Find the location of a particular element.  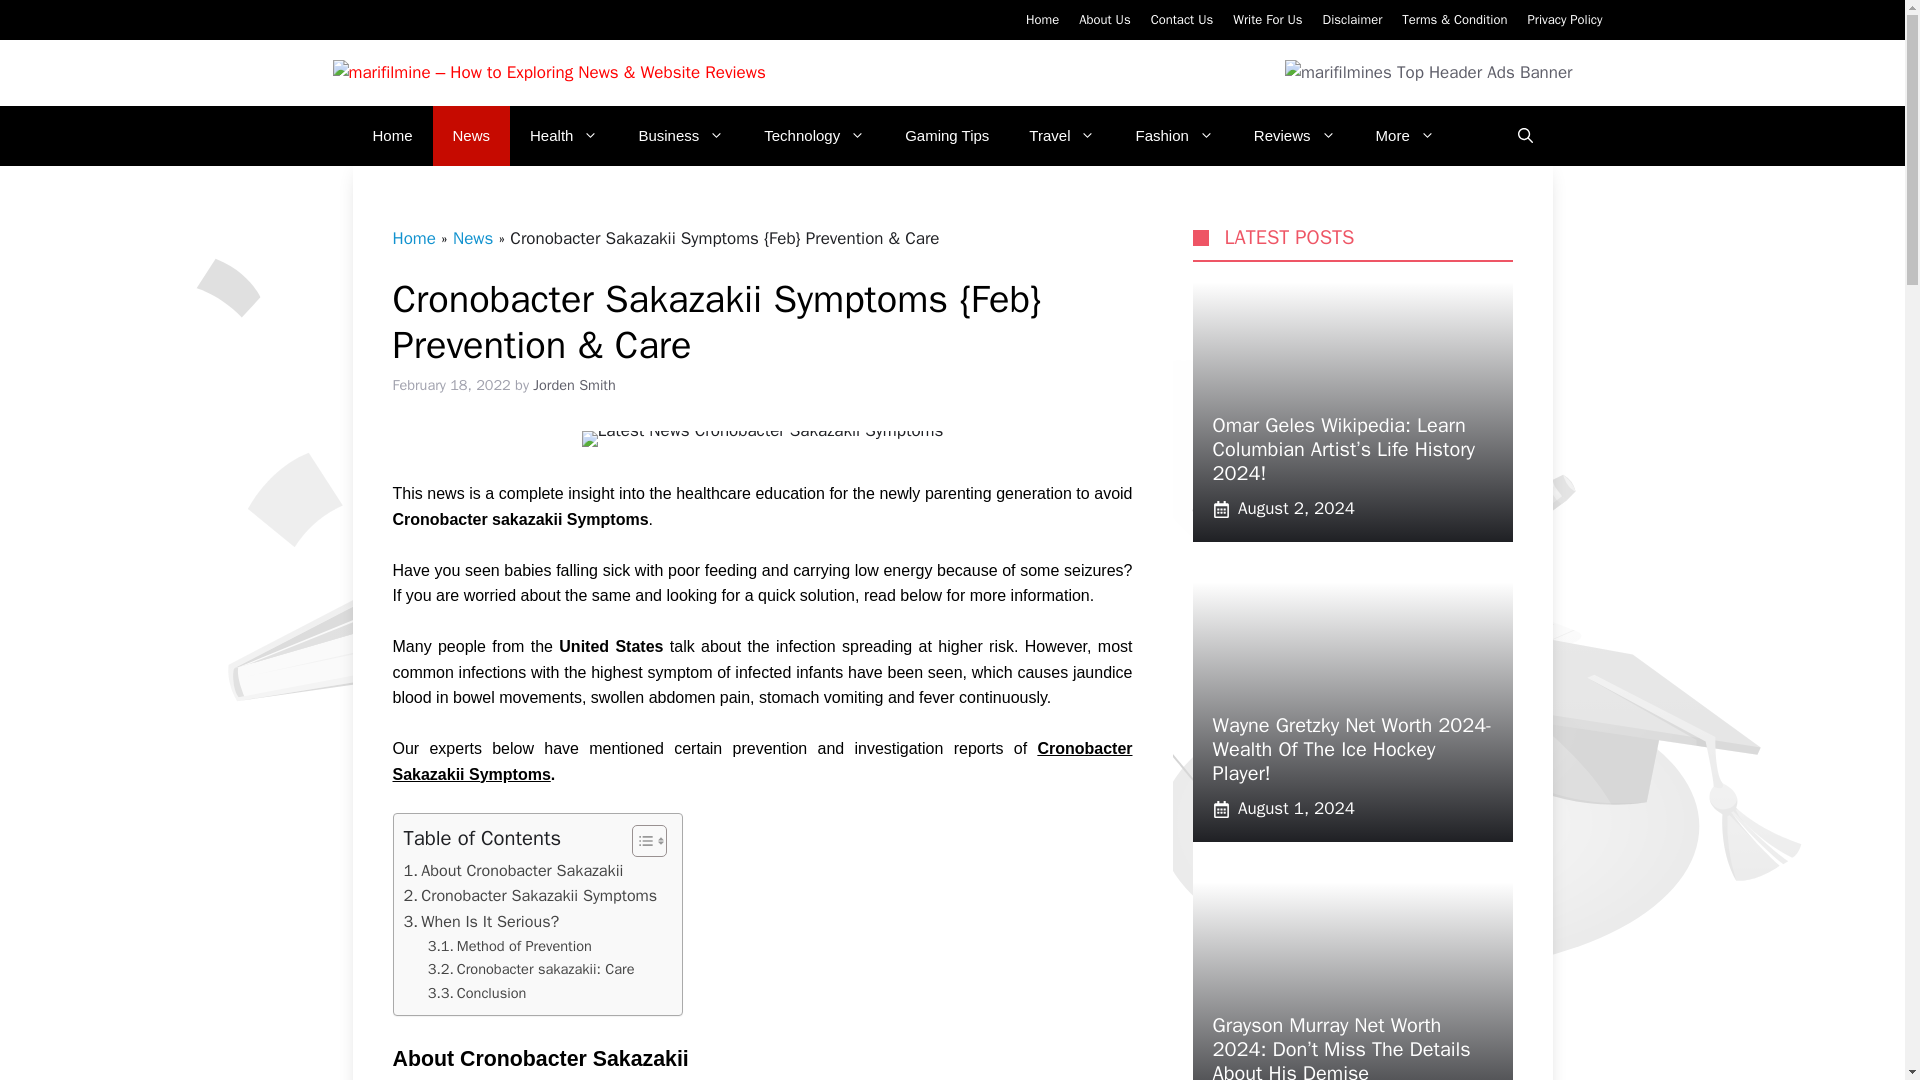

Disclaimer is located at coordinates (1352, 19).